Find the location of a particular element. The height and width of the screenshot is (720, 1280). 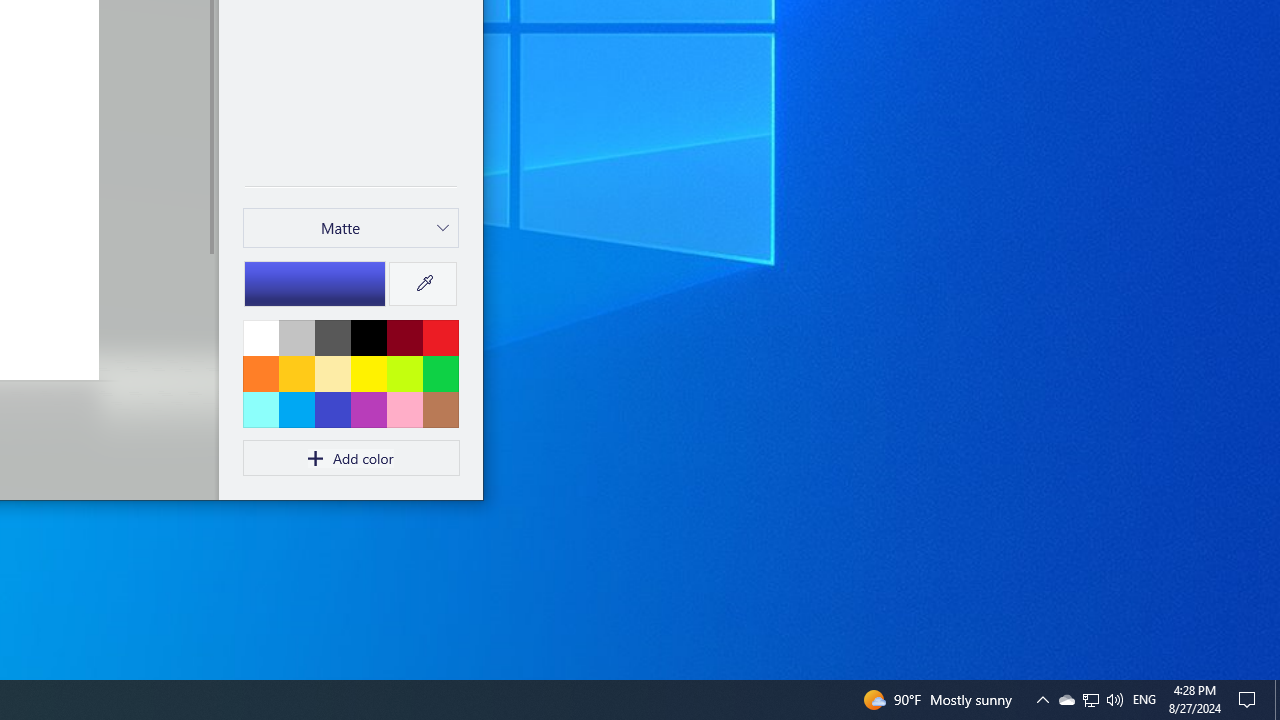

Red is located at coordinates (440, 337).